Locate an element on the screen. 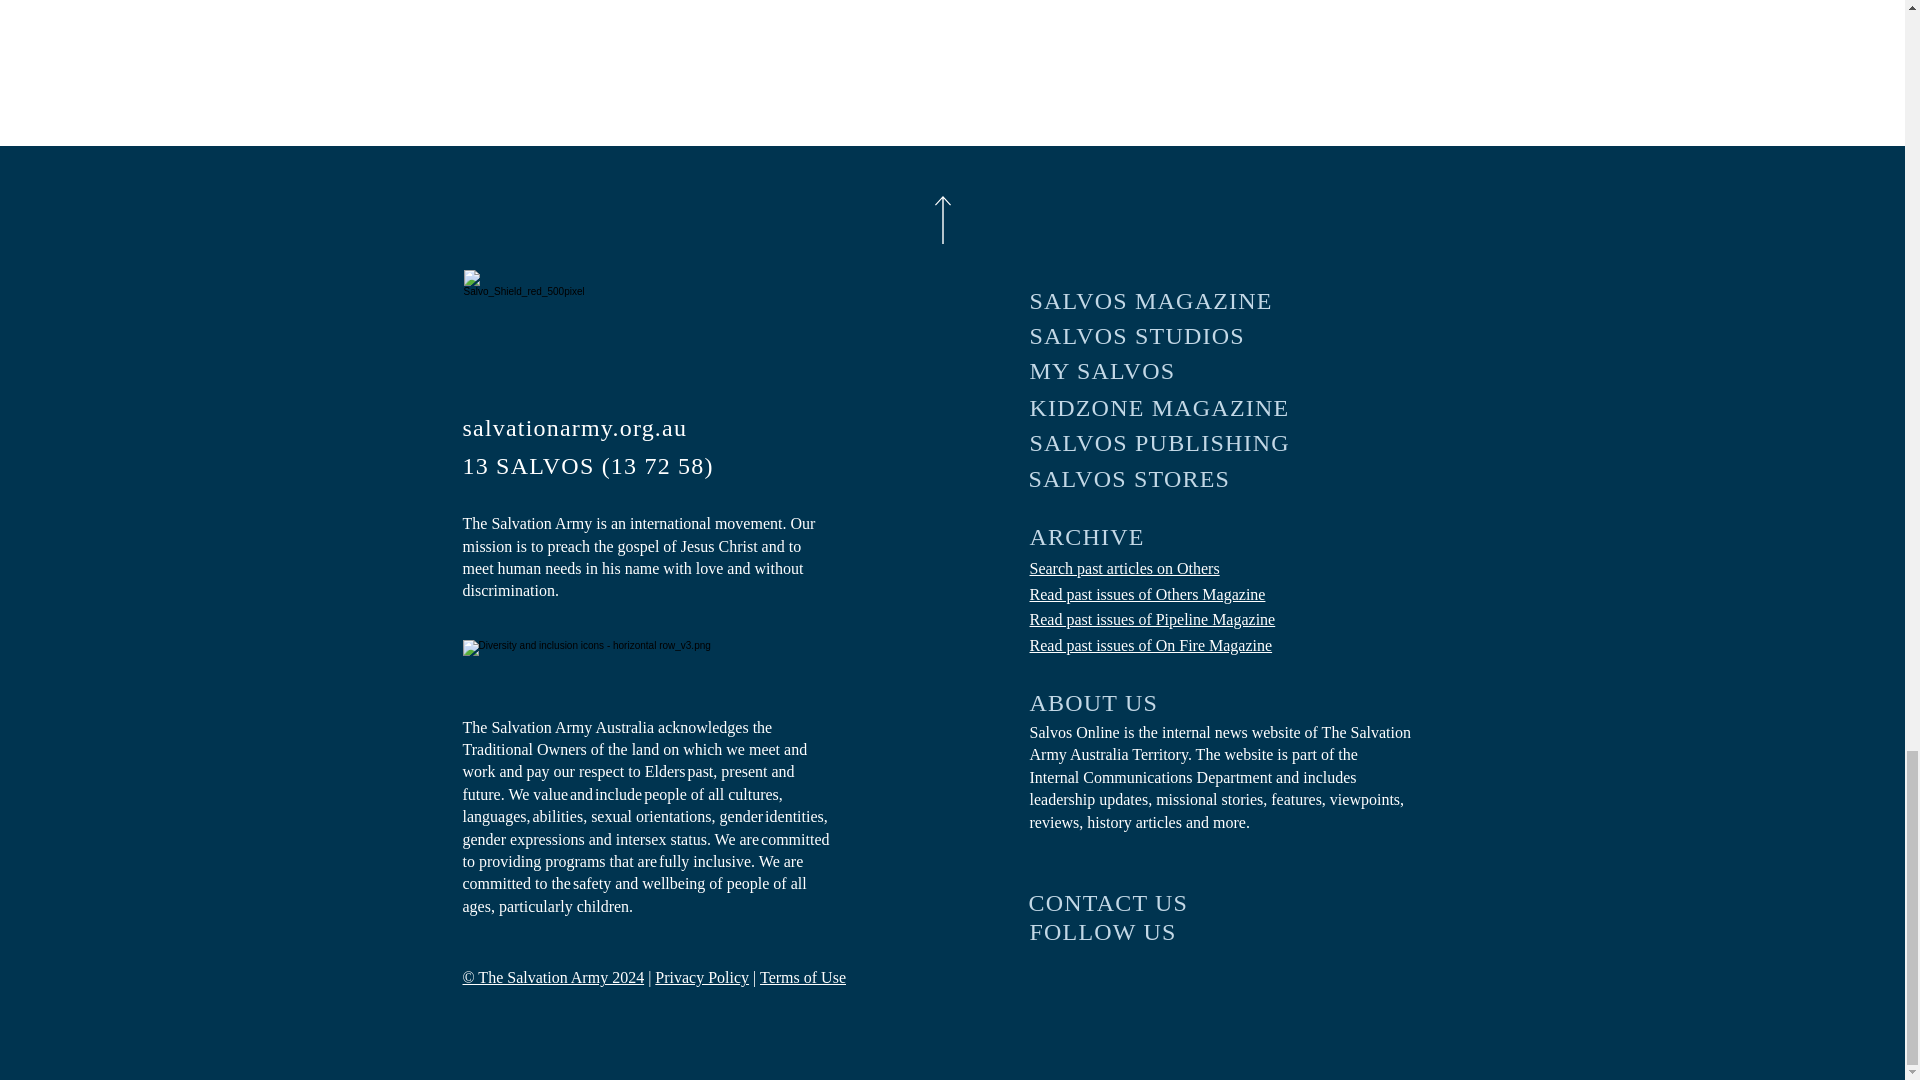 The height and width of the screenshot is (1080, 1920). SALVOS STUDIOS is located at coordinates (1160, 336).